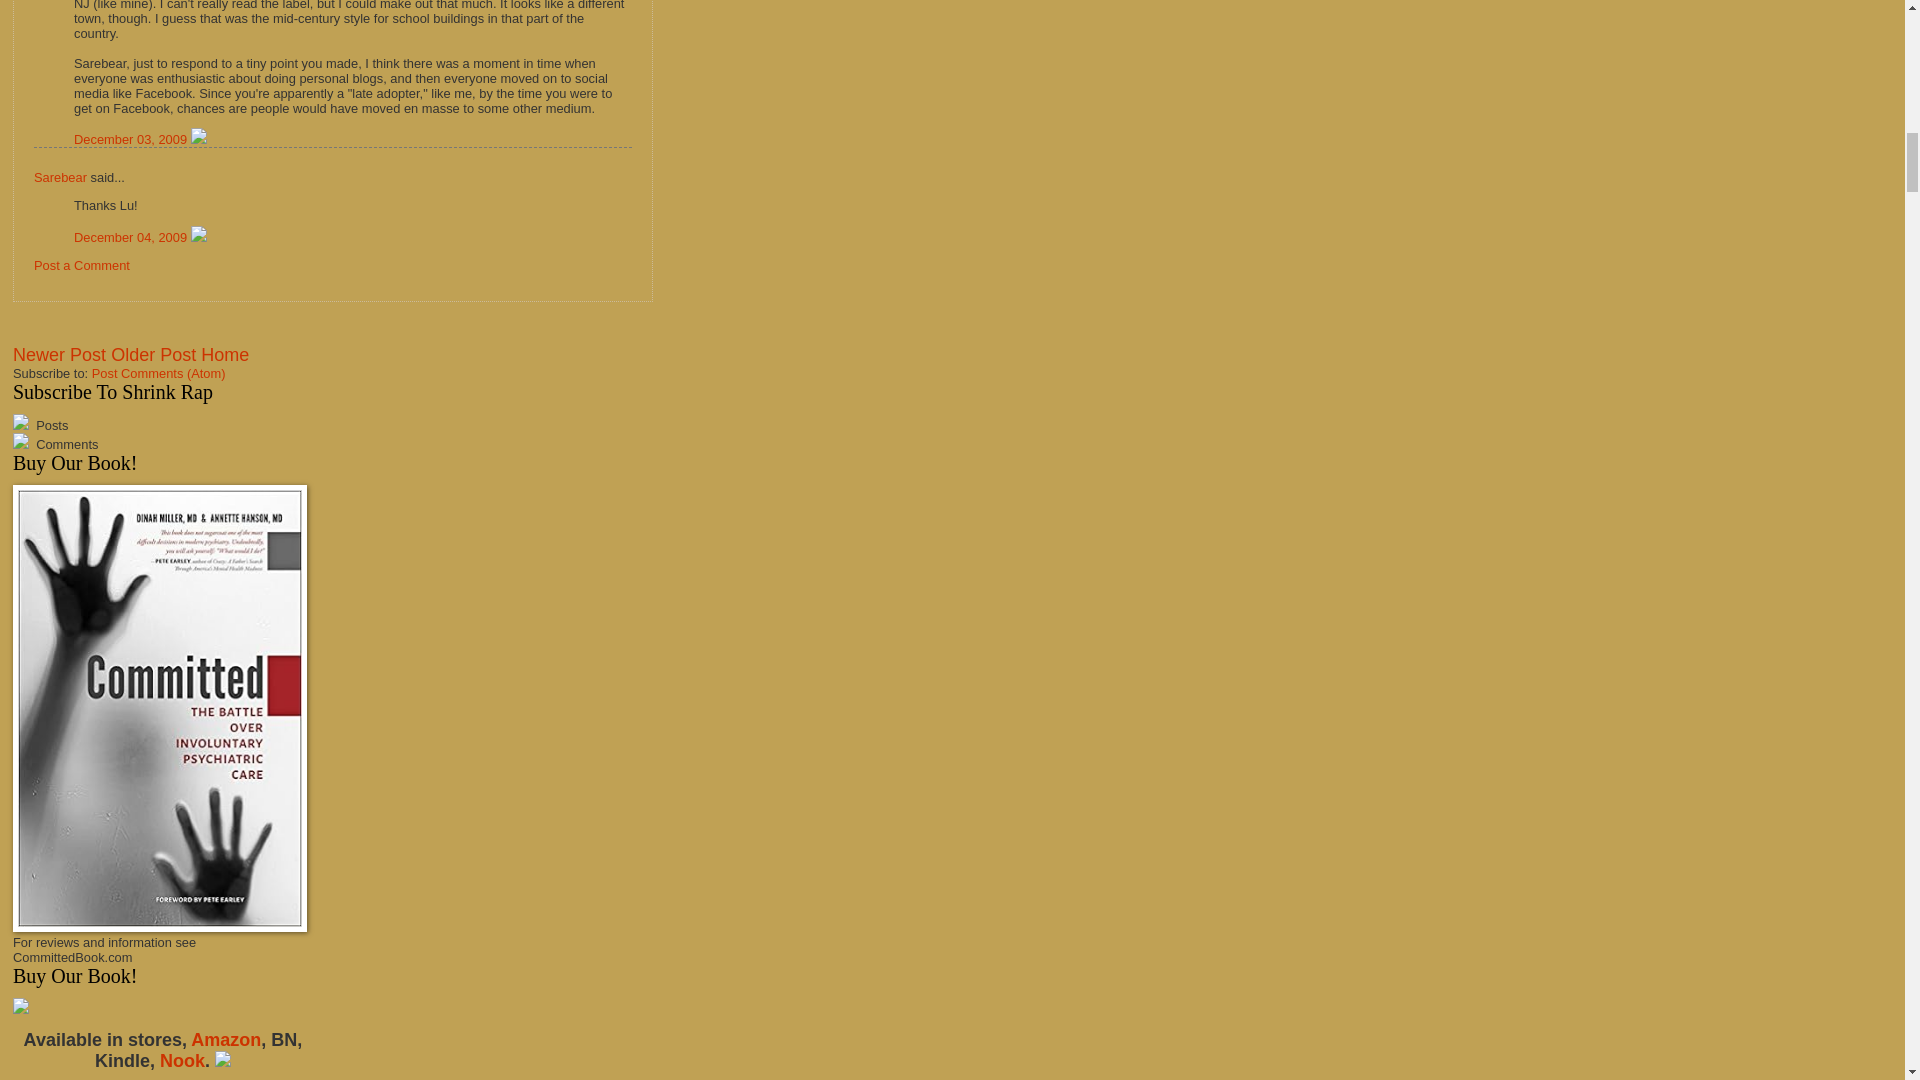 Image resolution: width=1920 pixels, height=1080 pixels. Describe the element at coordinates (60, 176) in the screenshot. I see `Sarebear` at that location.